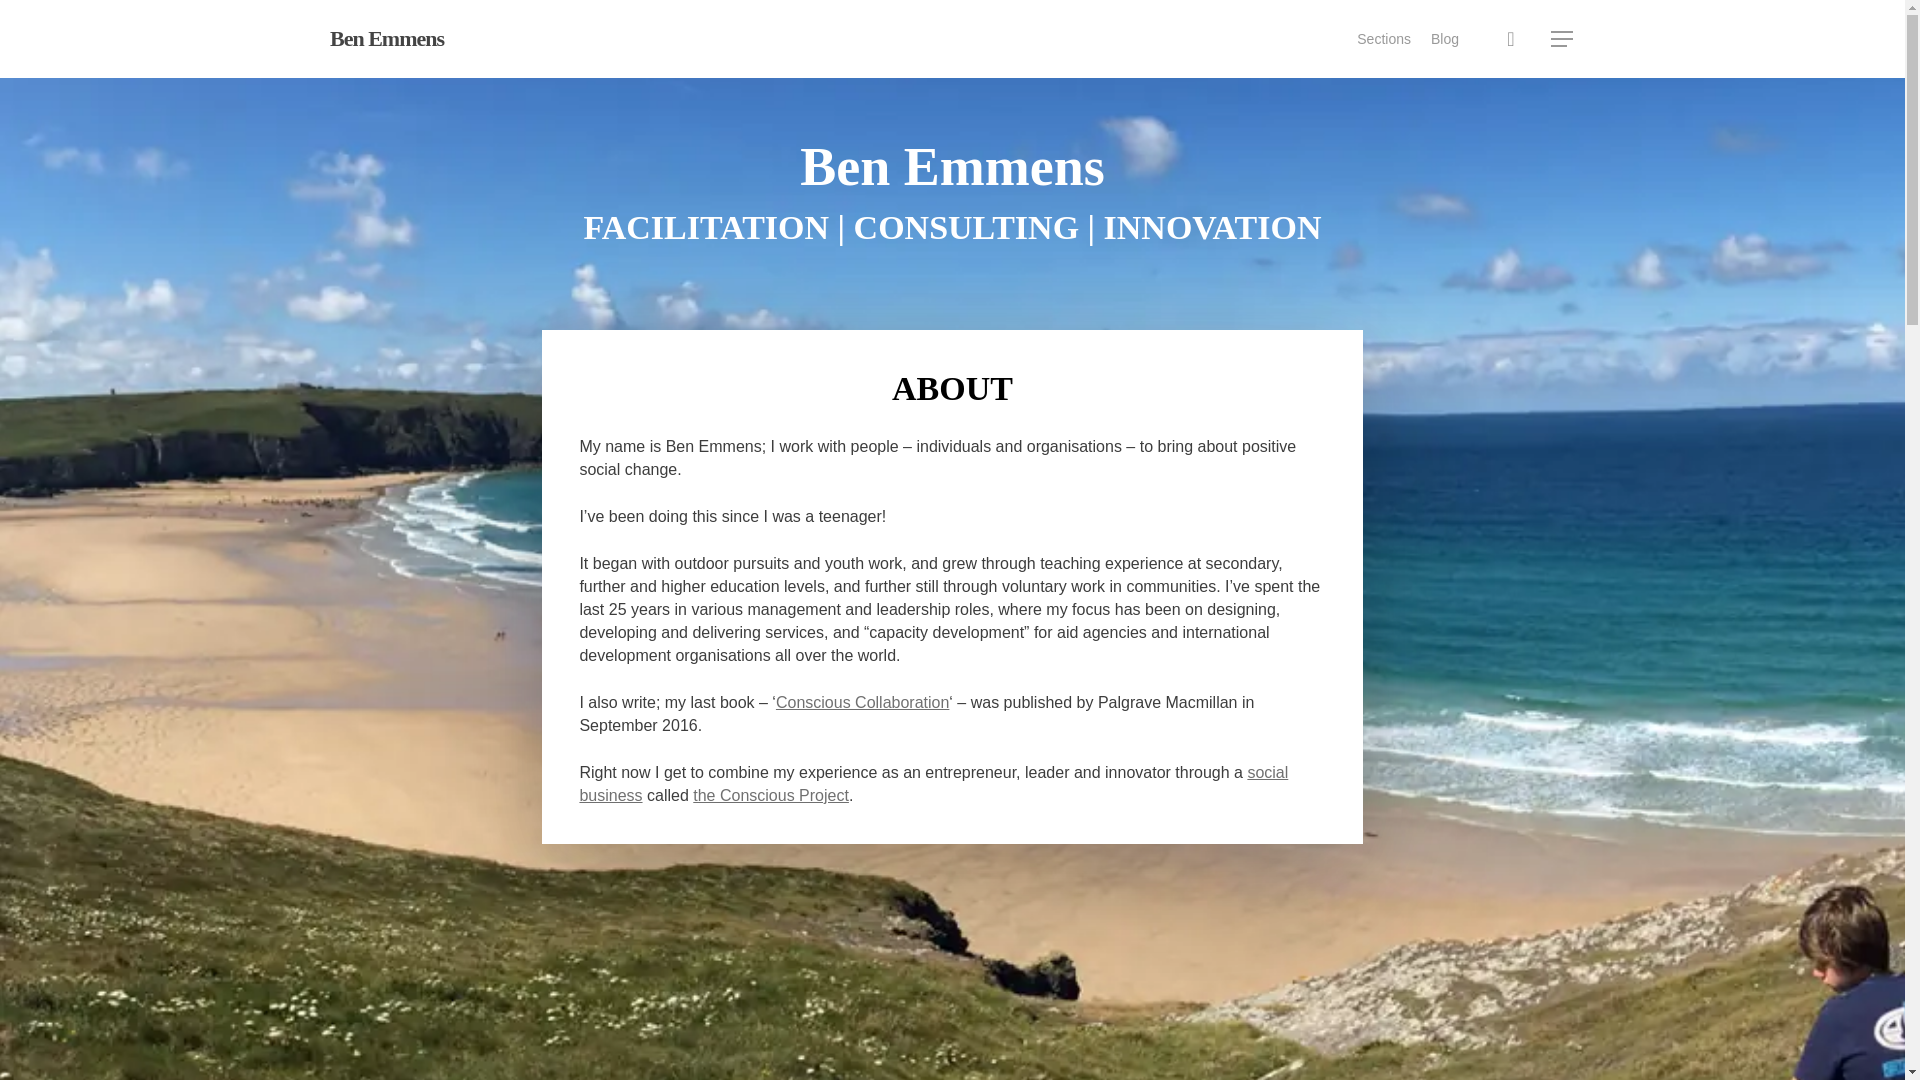 The height and width of the screenshot is (1080, 1920). Describe the element at coordinates (1384, 38) in the screenshot. I see `Sections` at that location.